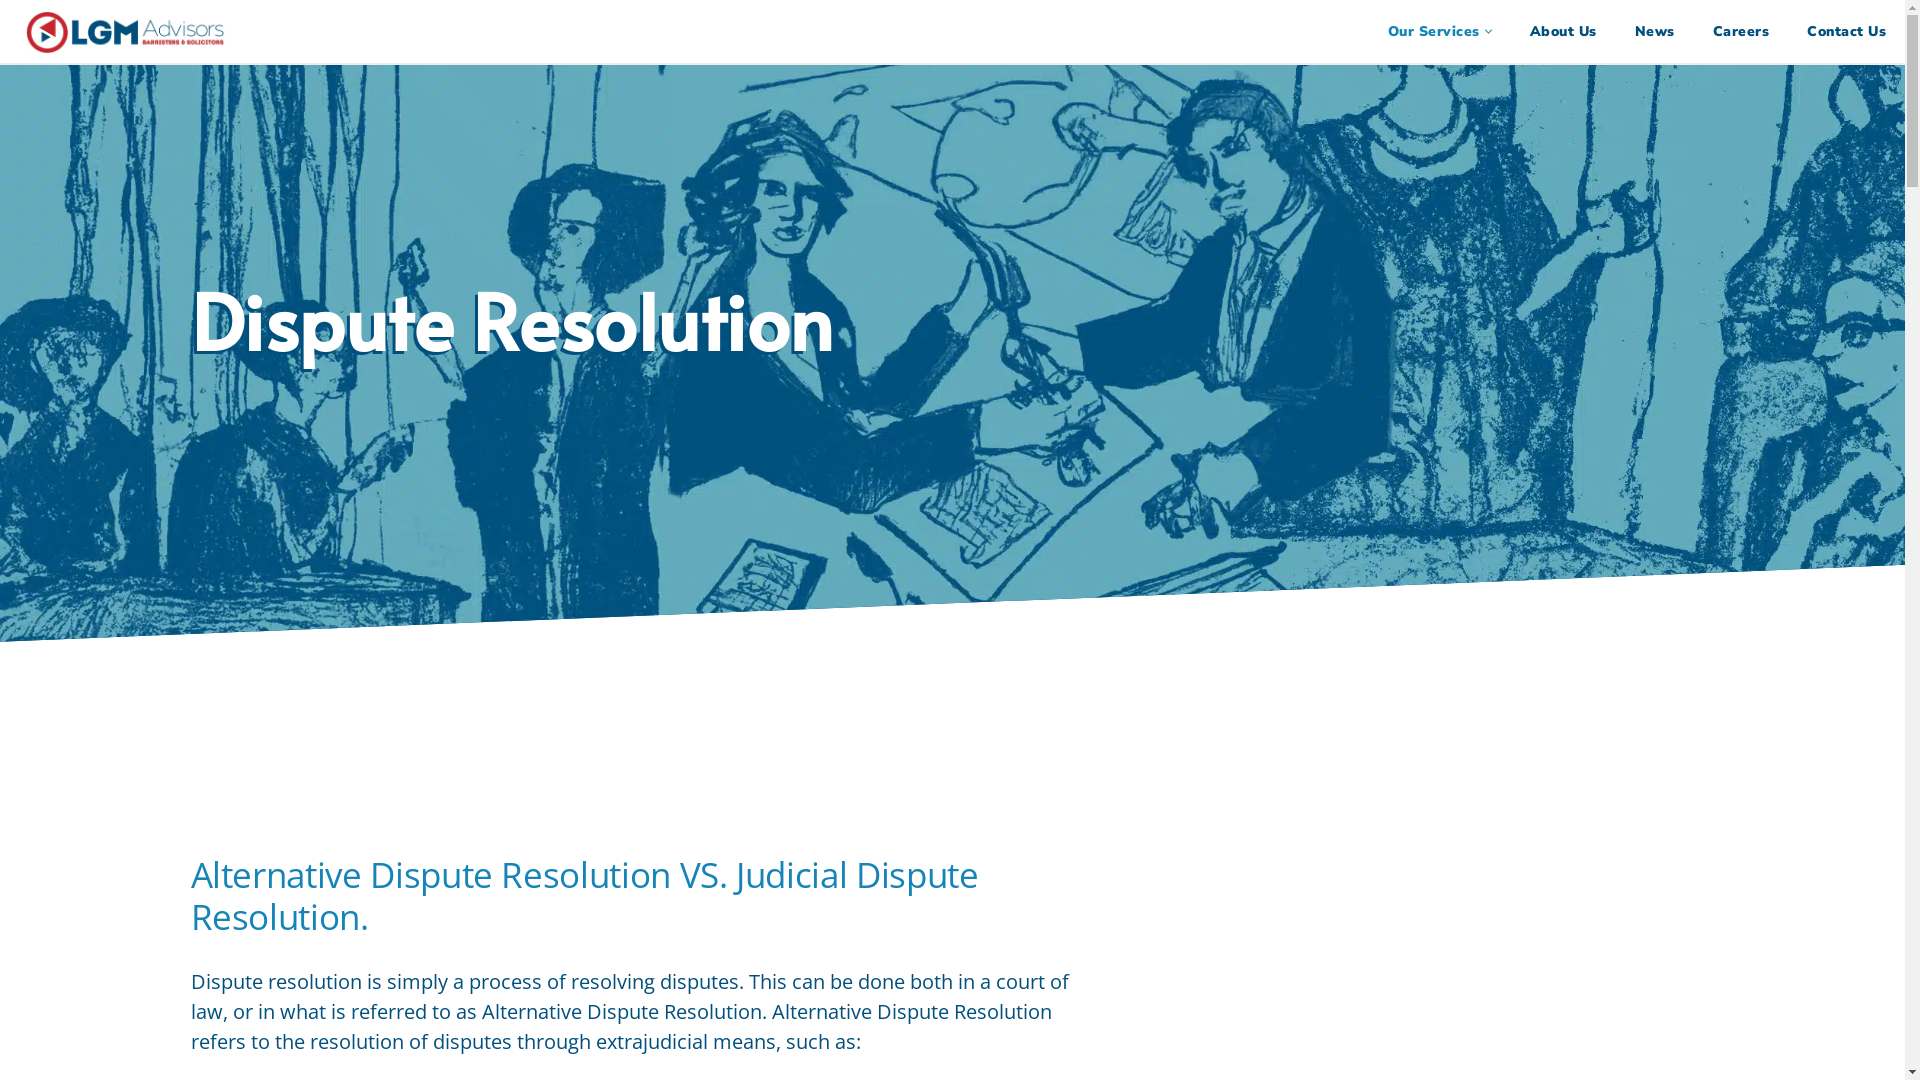  What do you see at coordinates (1564, 32) in the screenshot?
I see `About Us` at bounding box center [1564, 32].